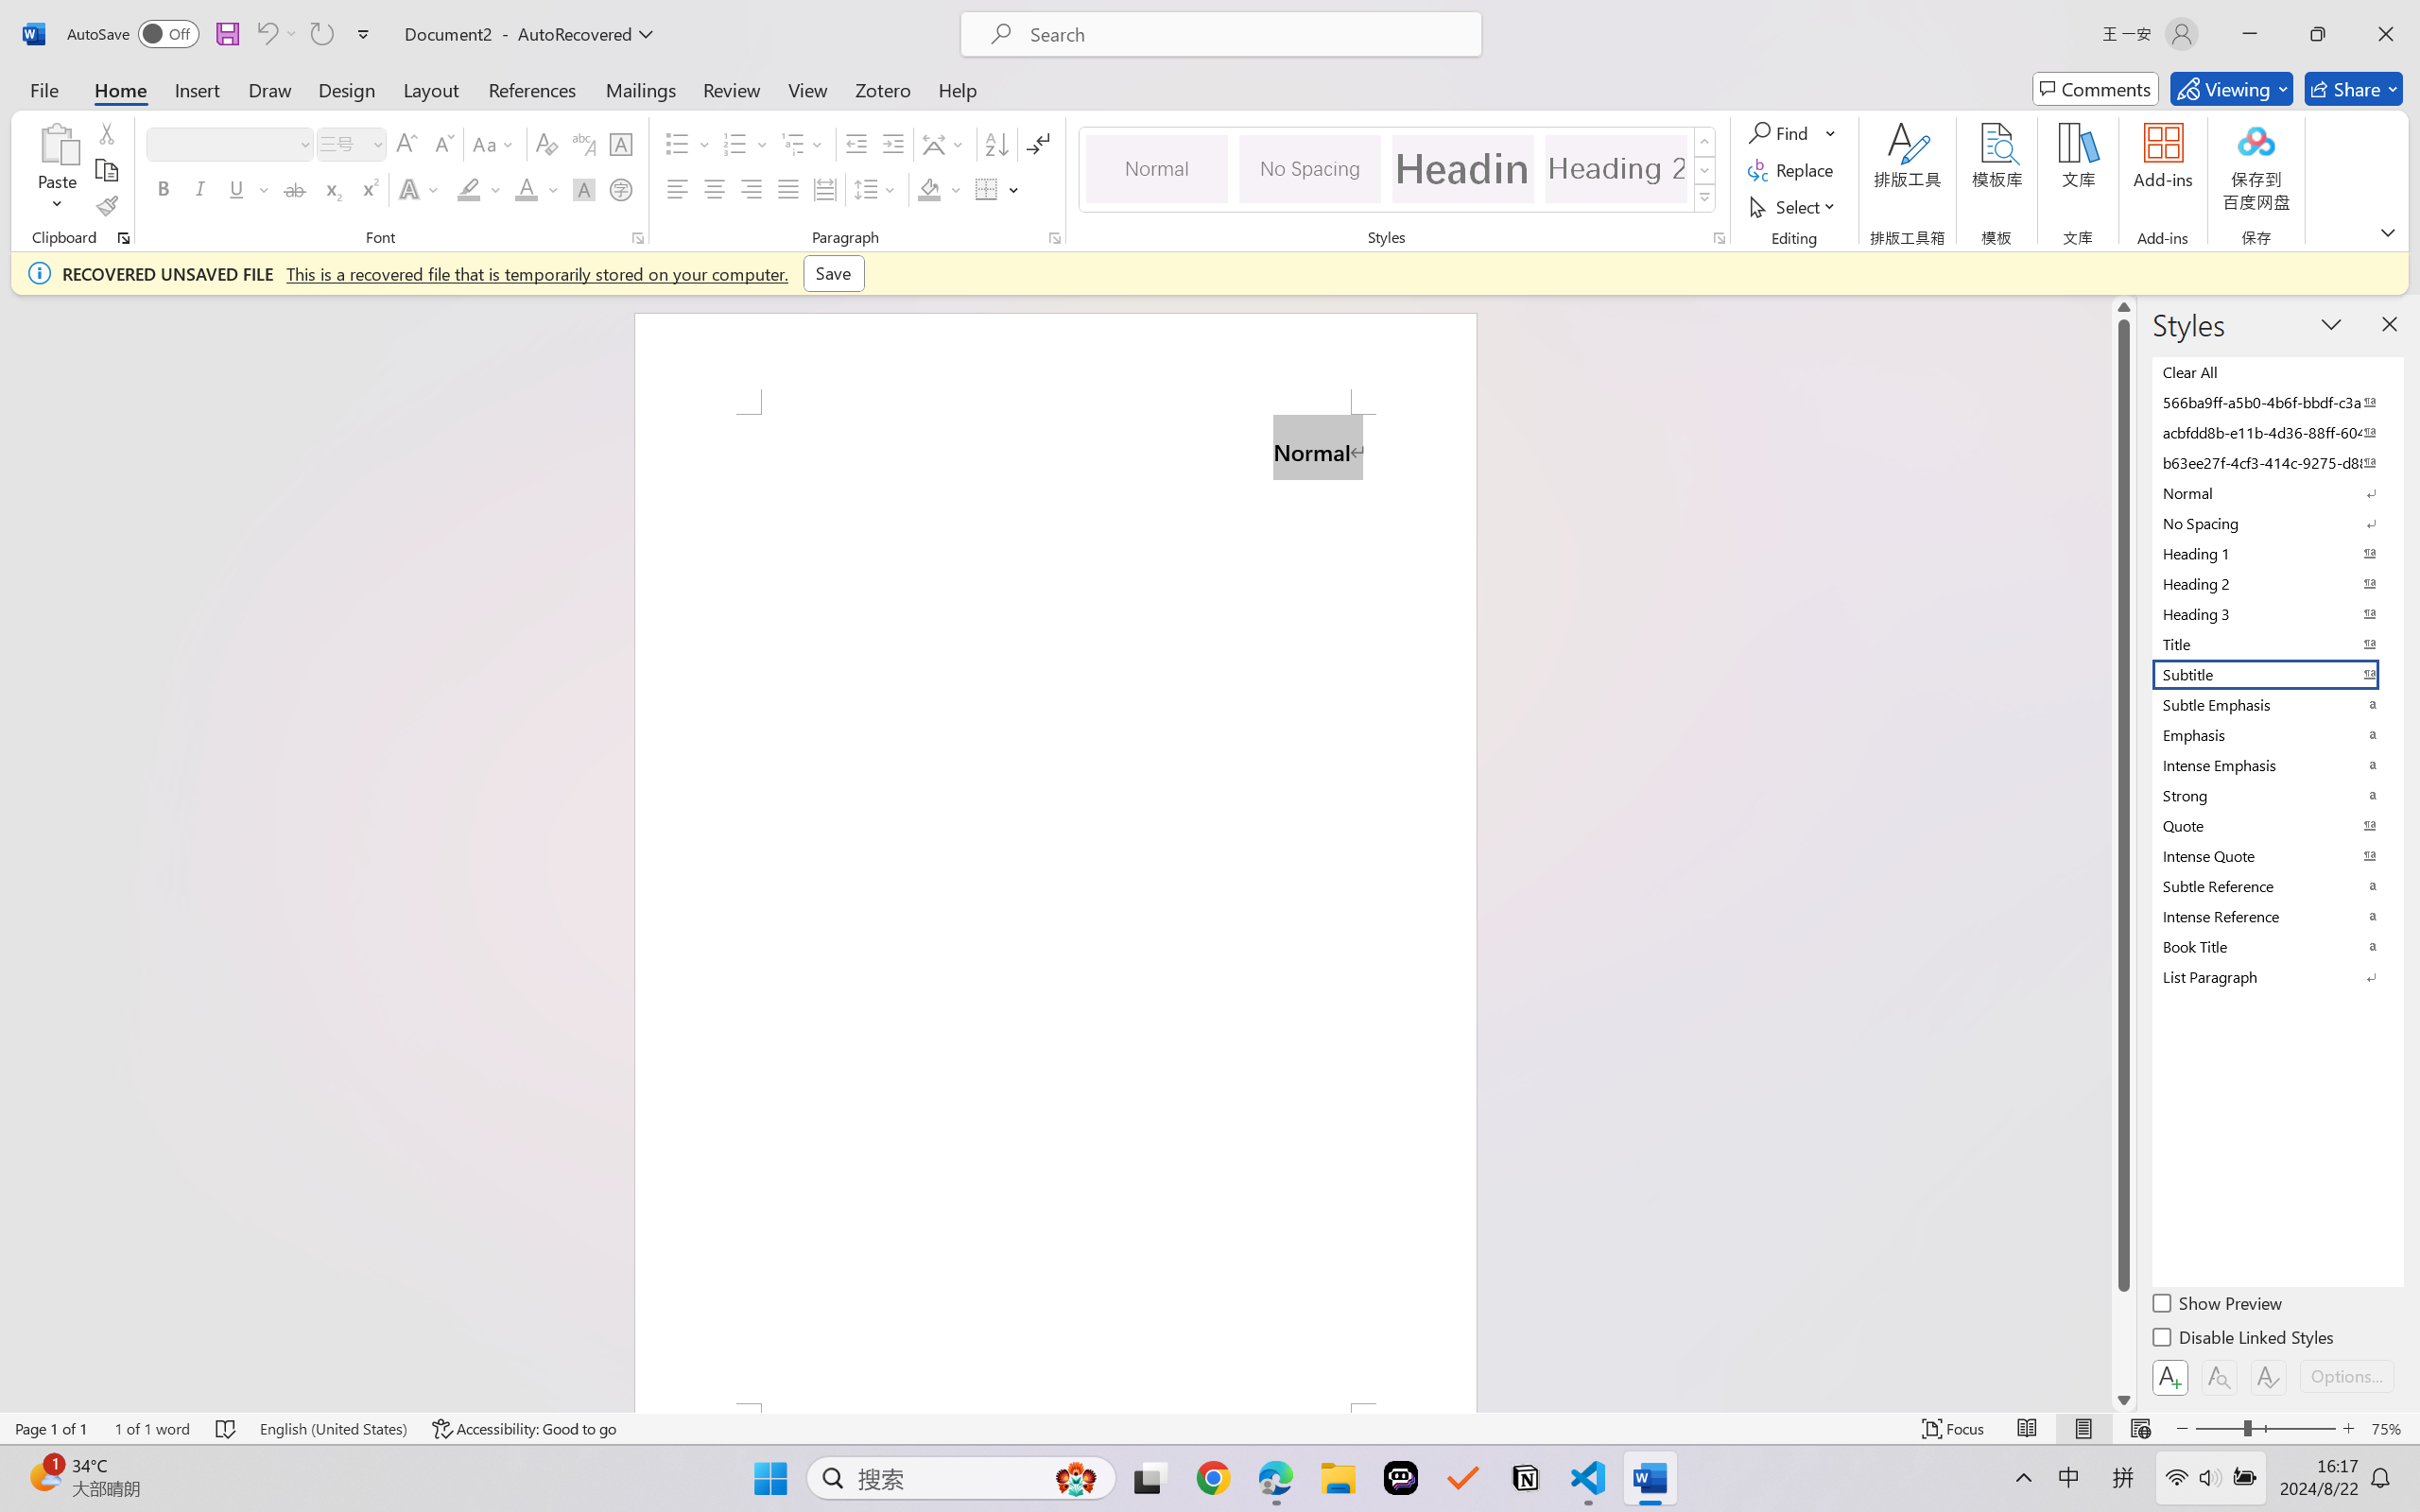 The image size is (2420, 1512). I want to click on Change Case, so click(494, 144).